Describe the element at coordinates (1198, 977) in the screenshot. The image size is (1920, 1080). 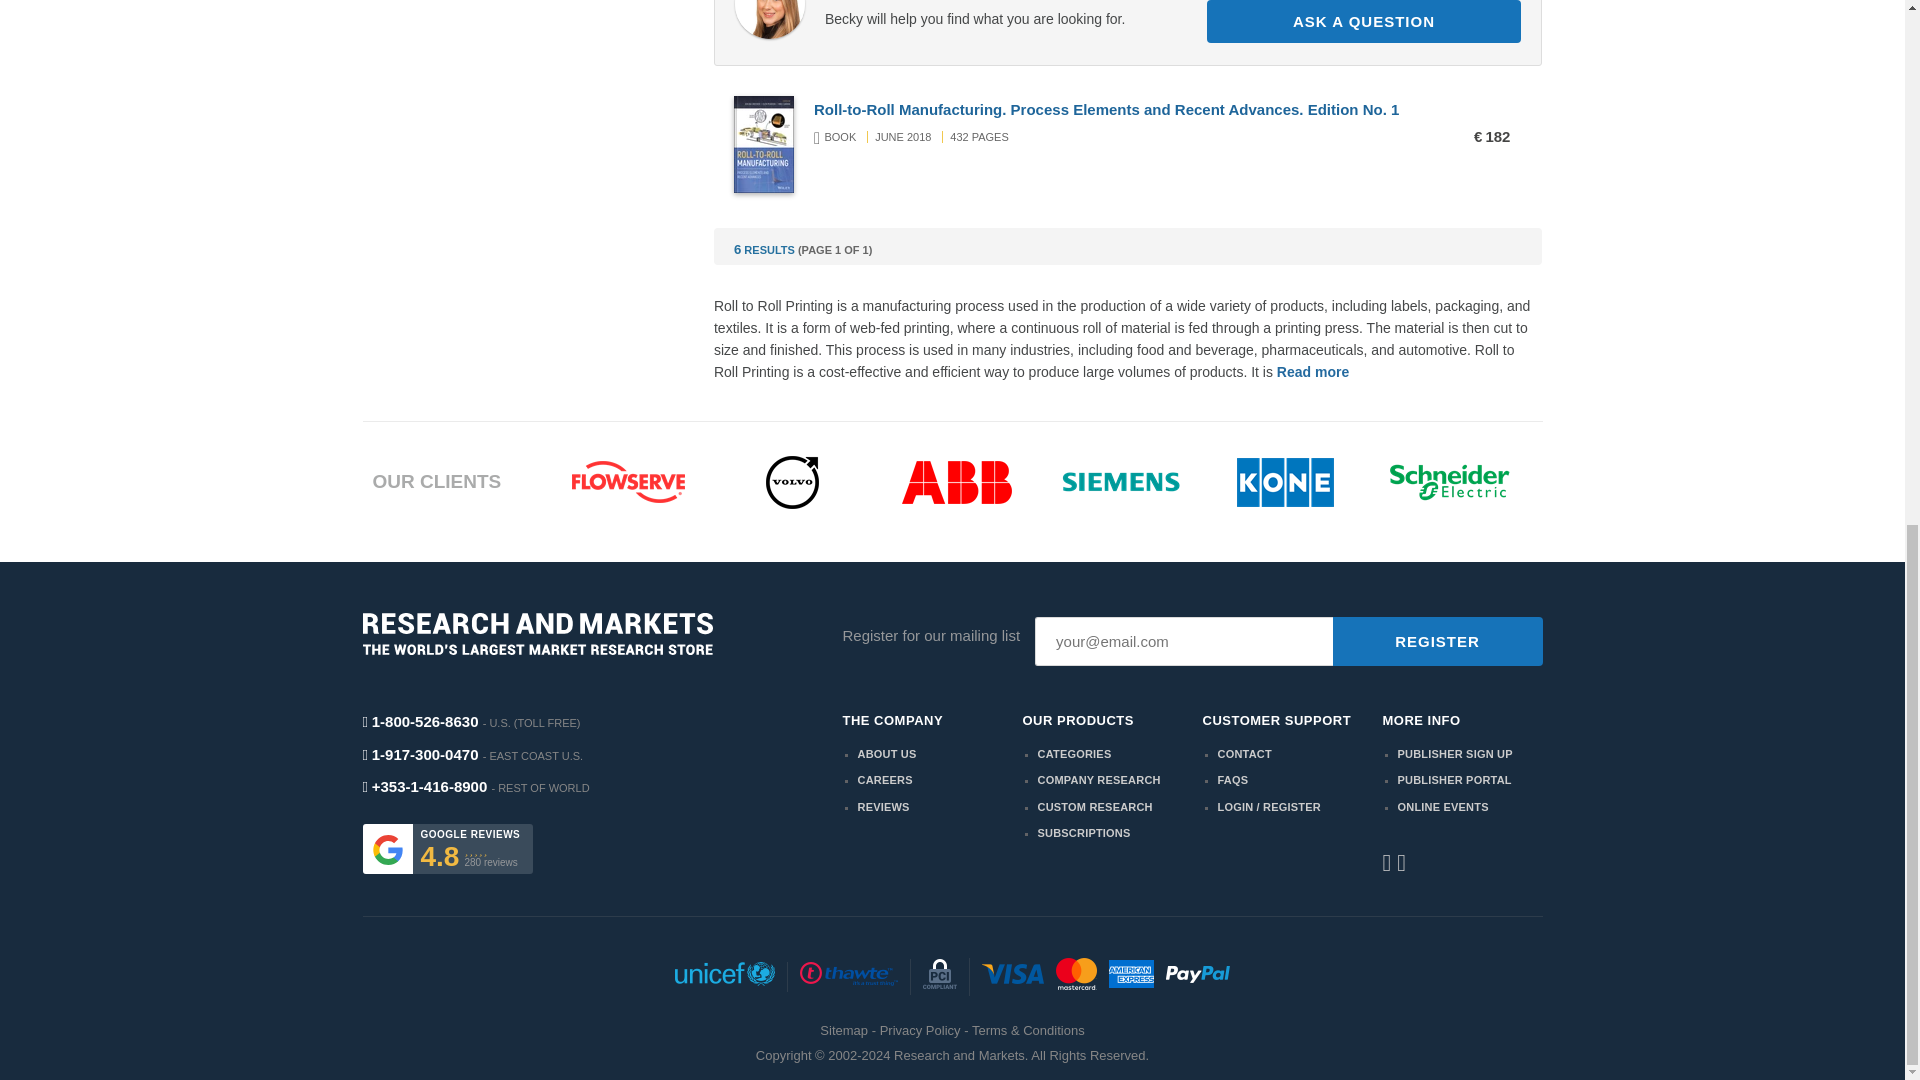
I see `PayPal` at that location.